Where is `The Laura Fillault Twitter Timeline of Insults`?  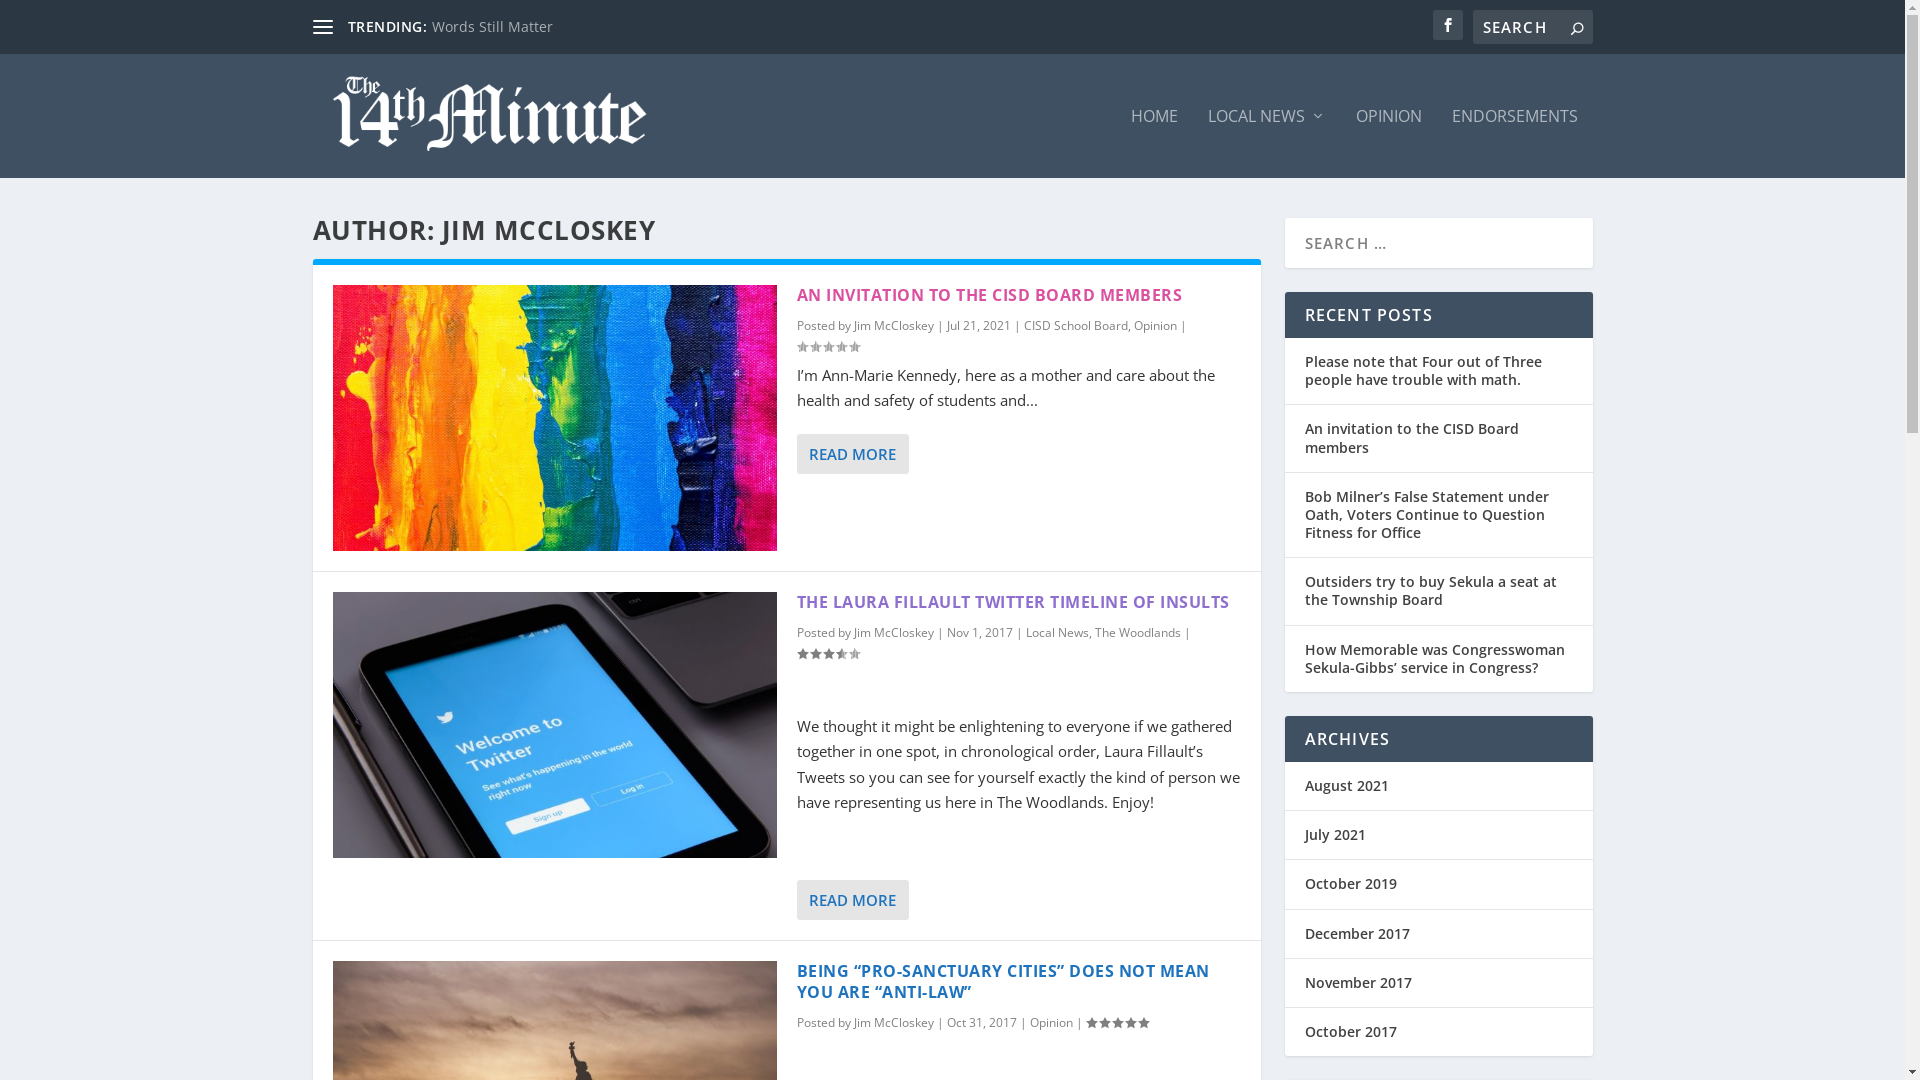 The Laura Fillault Twitter Timeline of Insults is located at coordinates (554, 725).